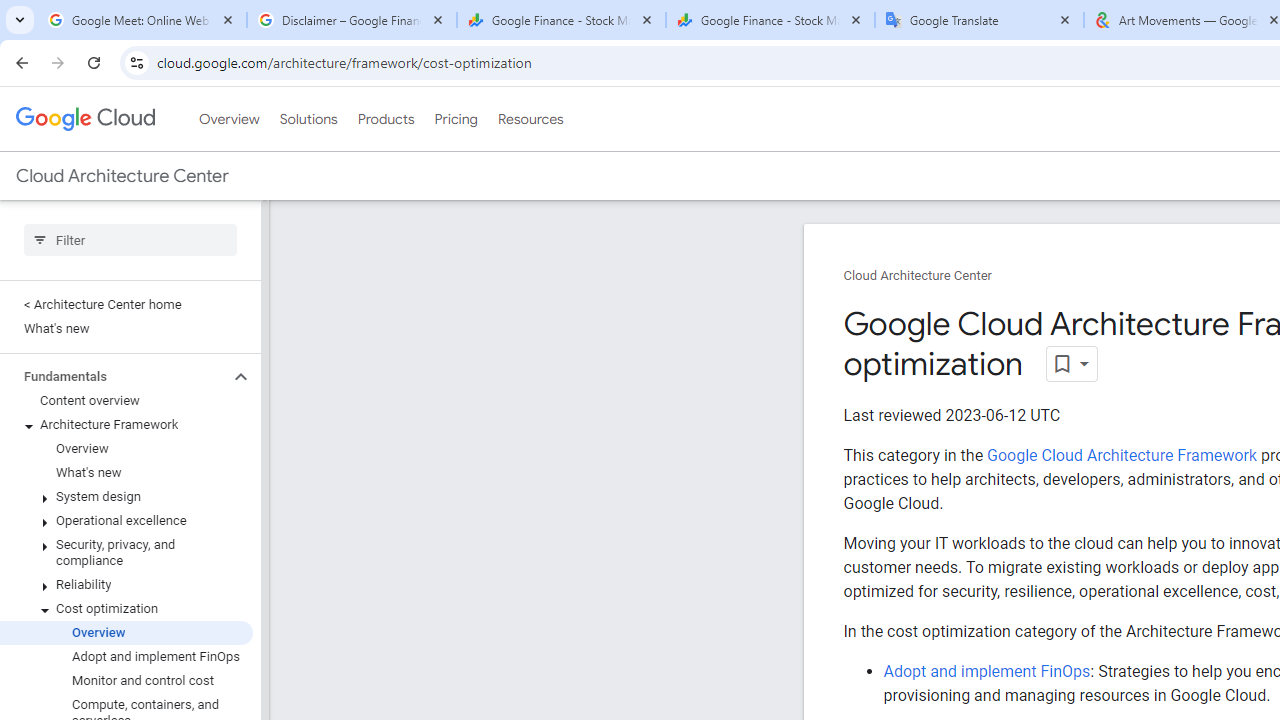 Image resolution: width=1280 pixels, height=720 pixels. I want to click on Pricing, so click(455, 119).